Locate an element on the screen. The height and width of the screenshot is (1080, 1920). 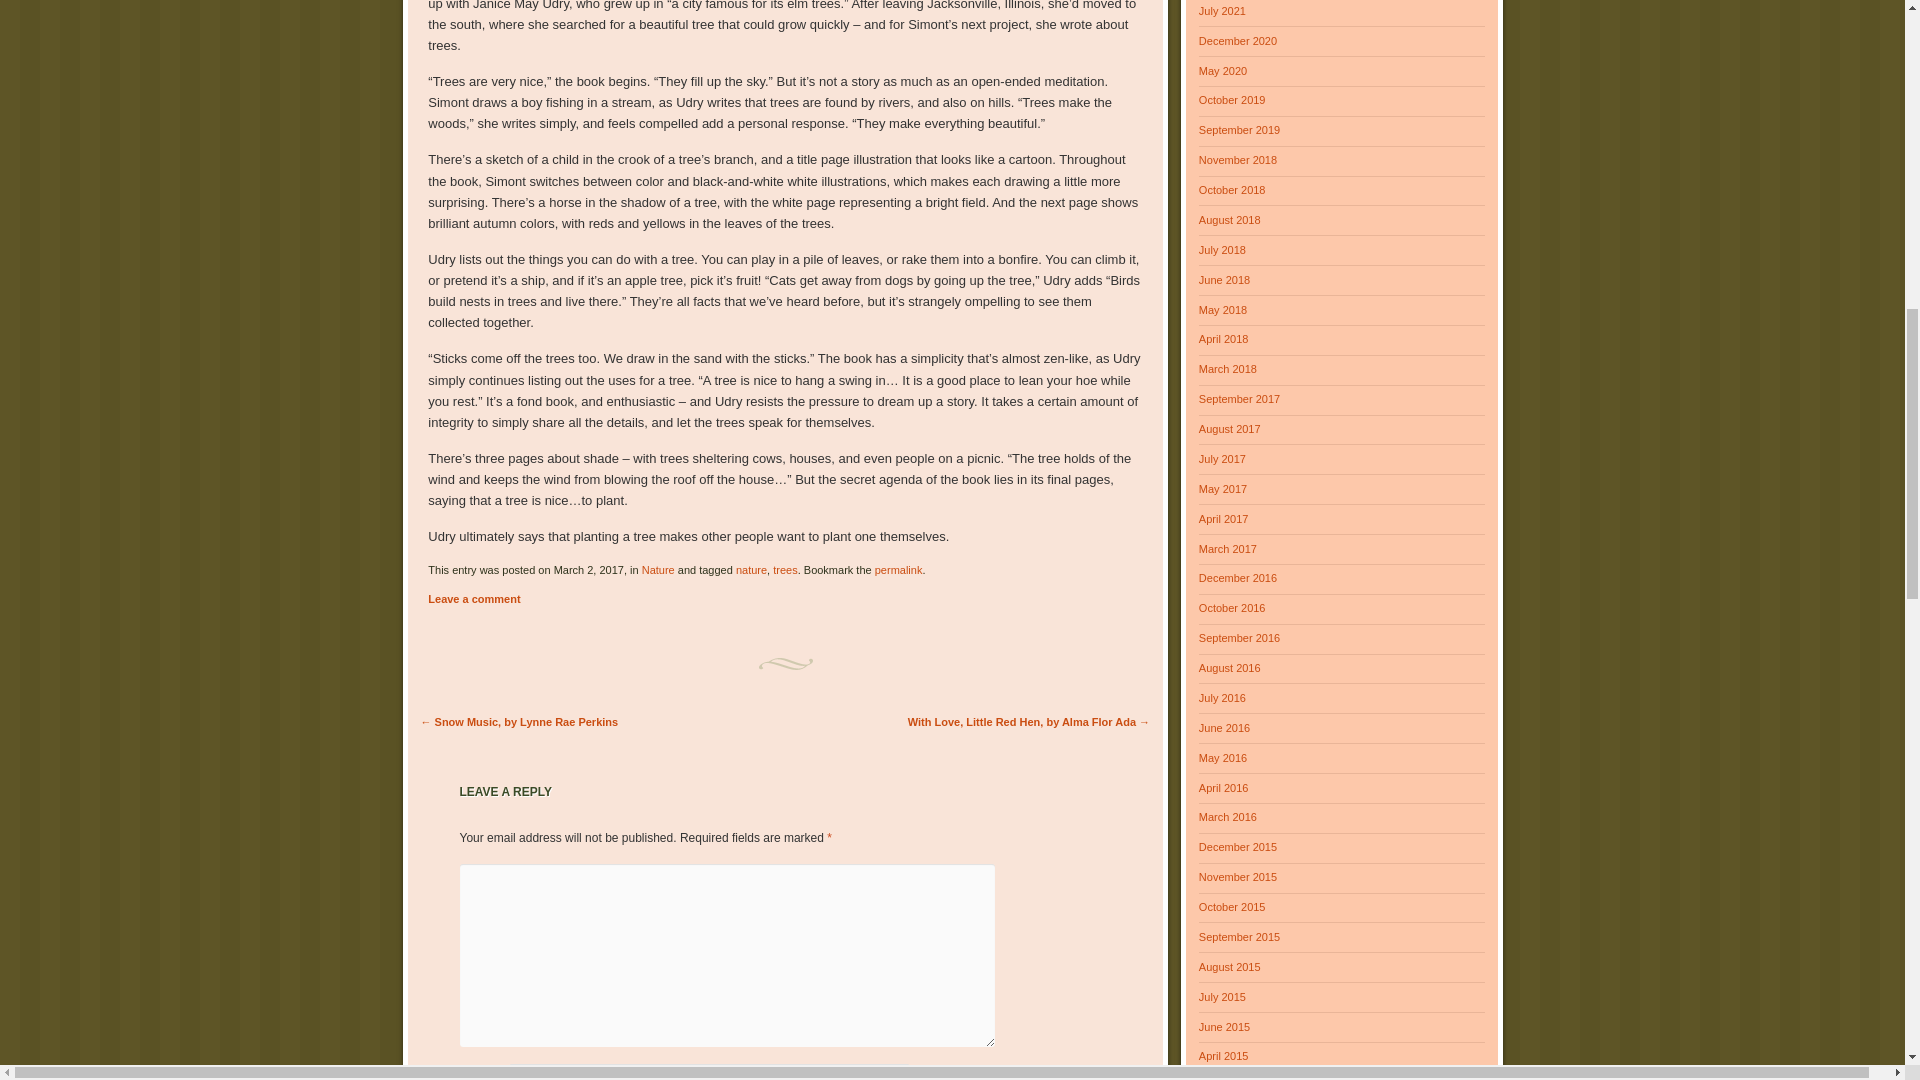
trees is located at coordinates (784, 569).